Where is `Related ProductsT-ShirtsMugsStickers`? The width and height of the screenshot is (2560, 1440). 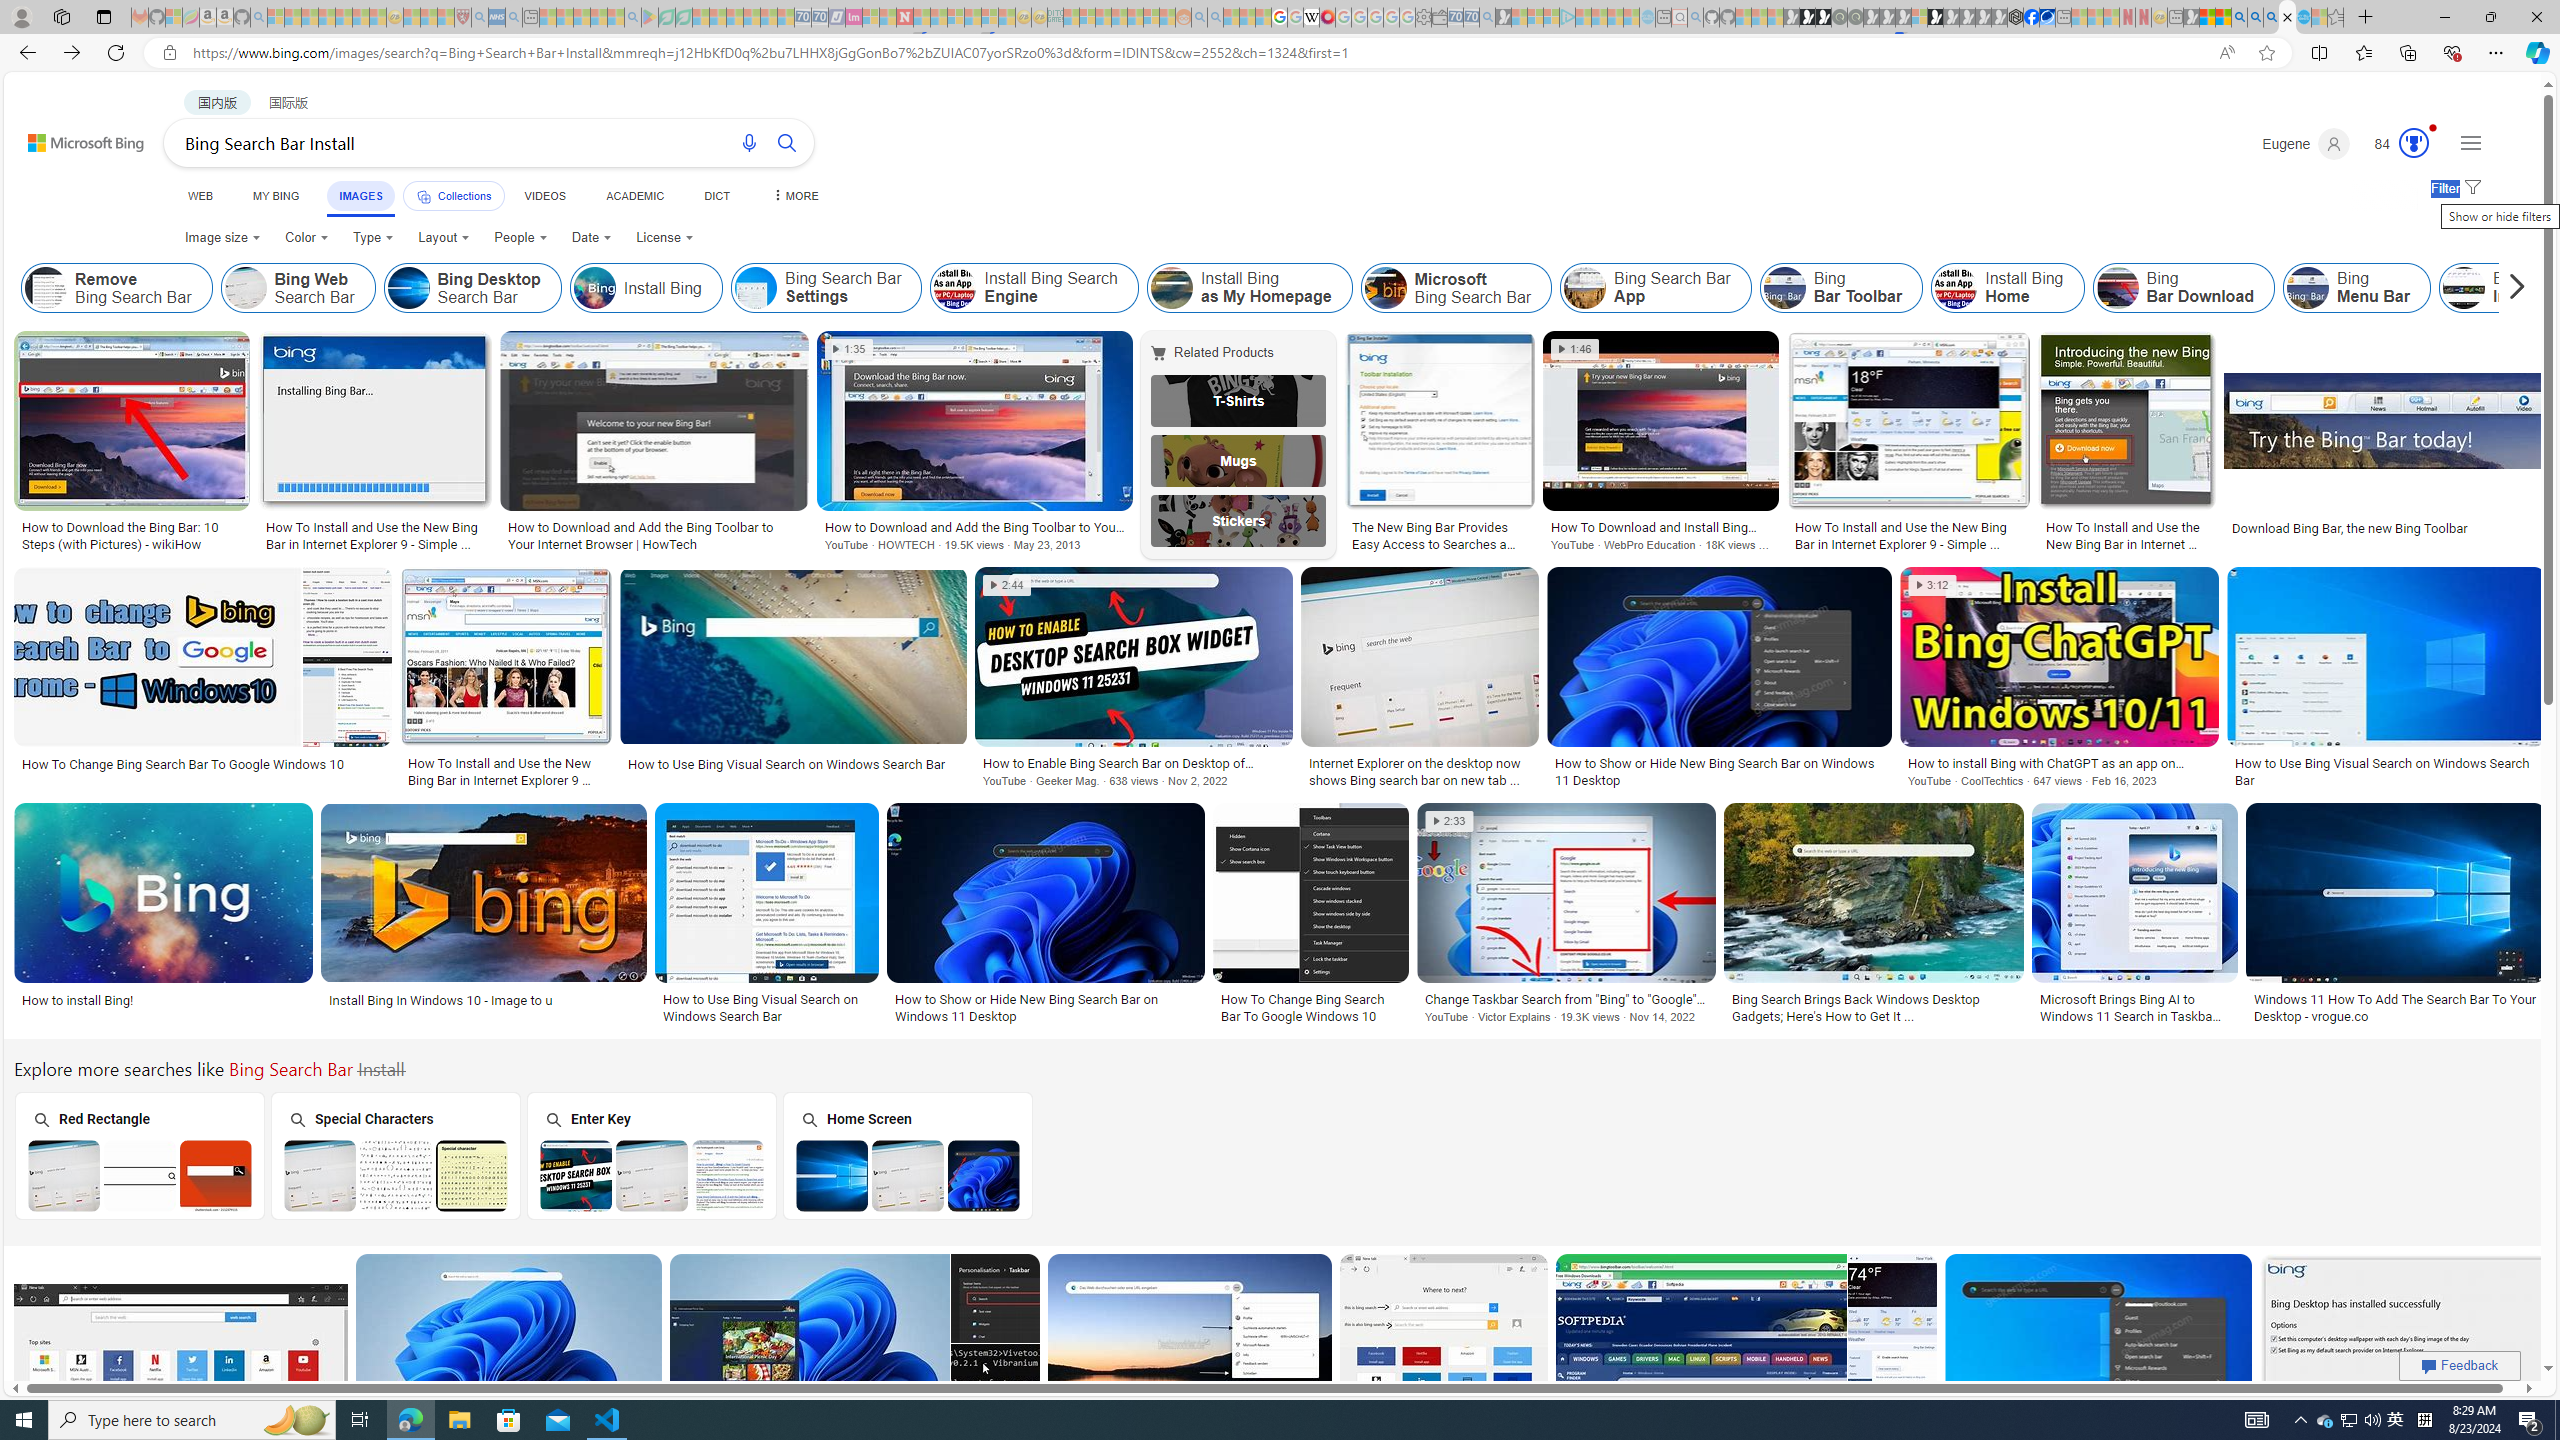
Related ProductsT-ShirtsMugsStickers is located at coordinates (1242, 444).